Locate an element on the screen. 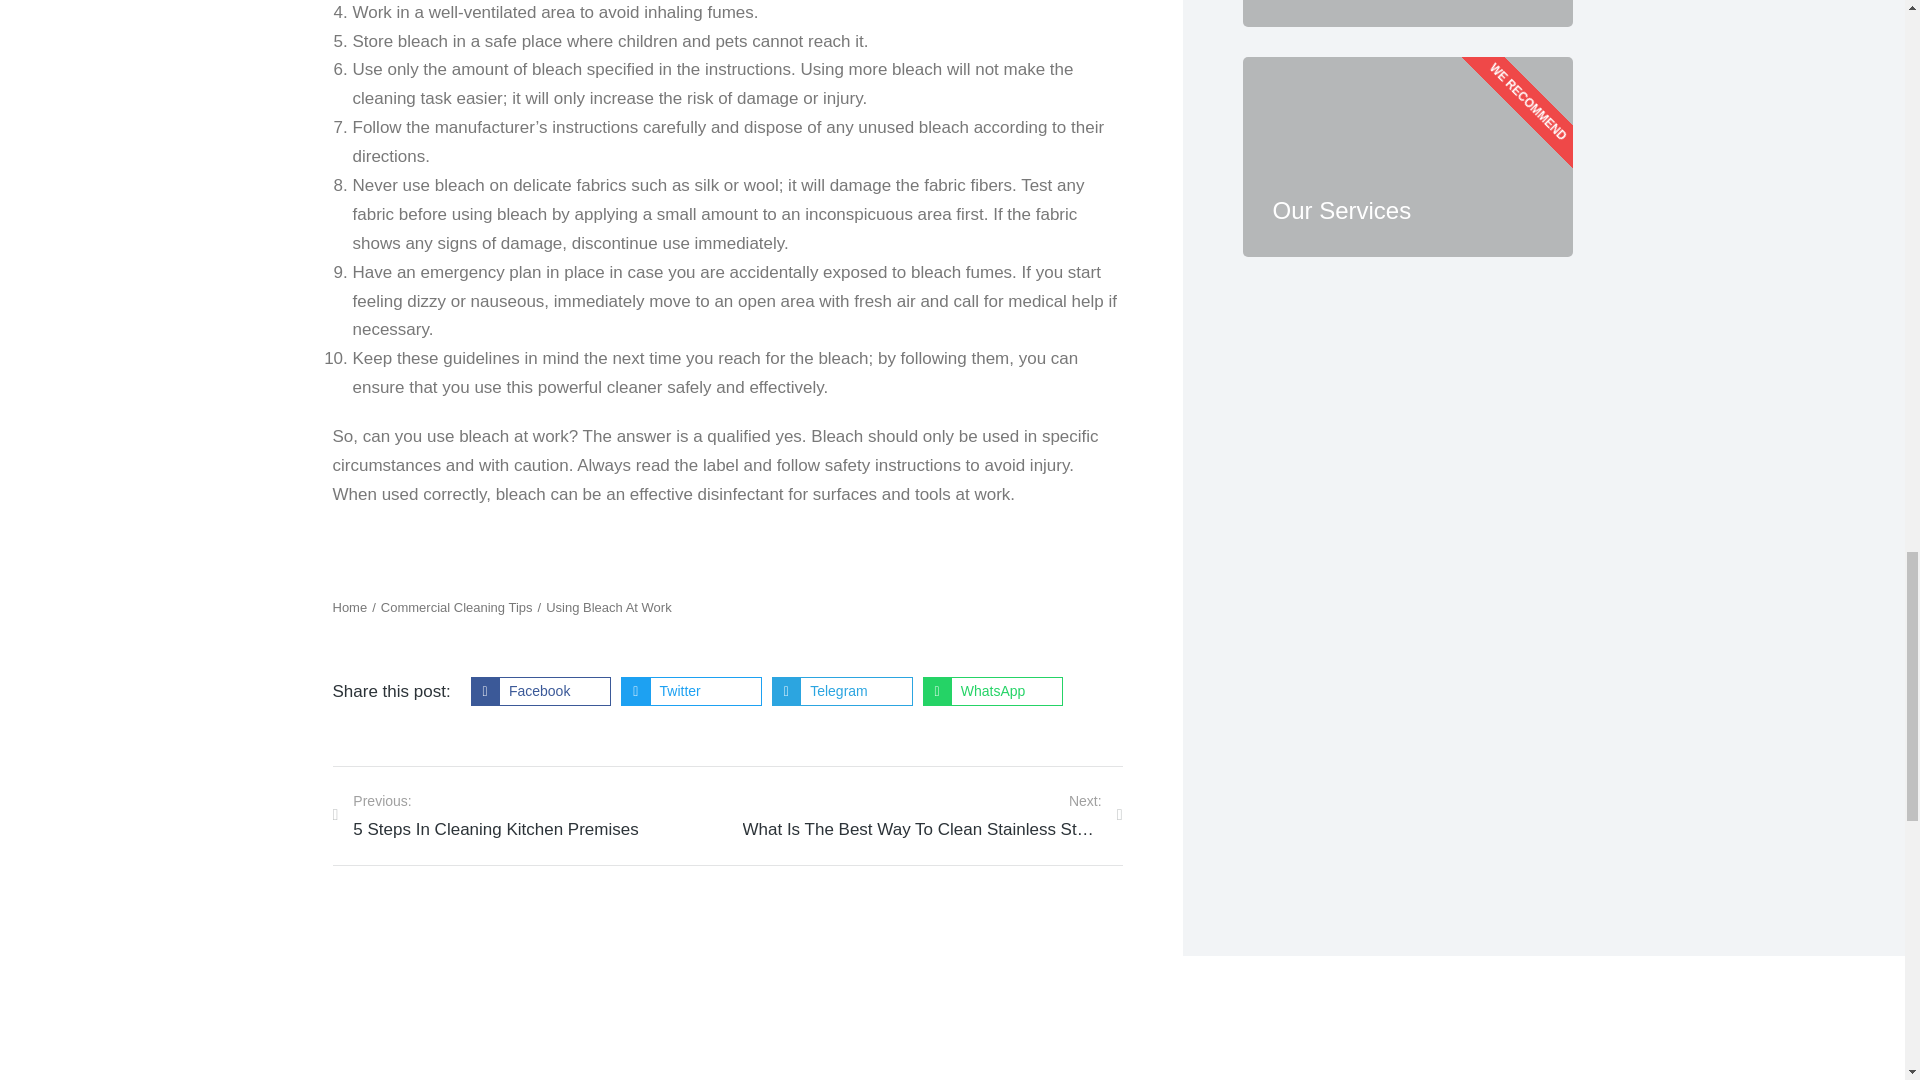 The width and height of the screenshot is (1920, 1080). Commercial Cleaning Tips is located at coordinates (456, 608).